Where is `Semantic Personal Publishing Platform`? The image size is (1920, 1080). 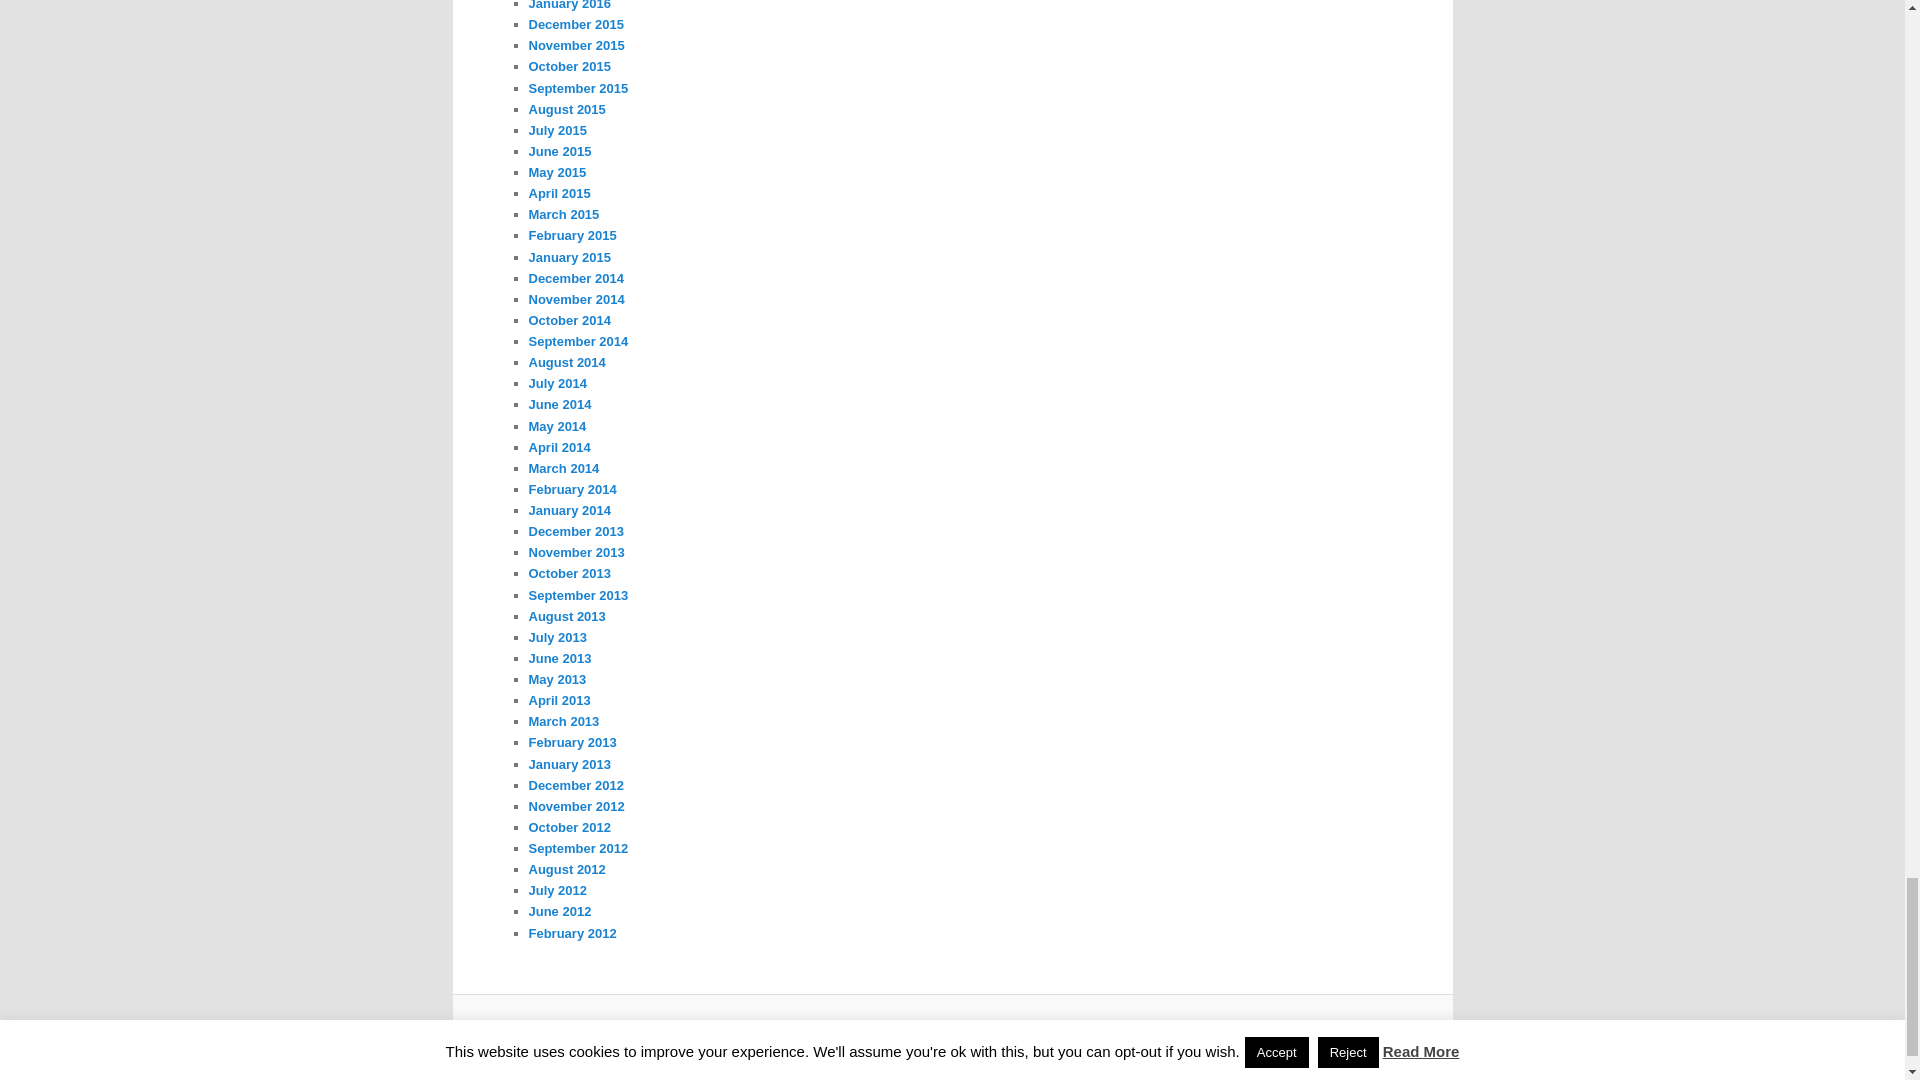
Semantic Personal Publishing Platform is located at coordinates (988, 1035).